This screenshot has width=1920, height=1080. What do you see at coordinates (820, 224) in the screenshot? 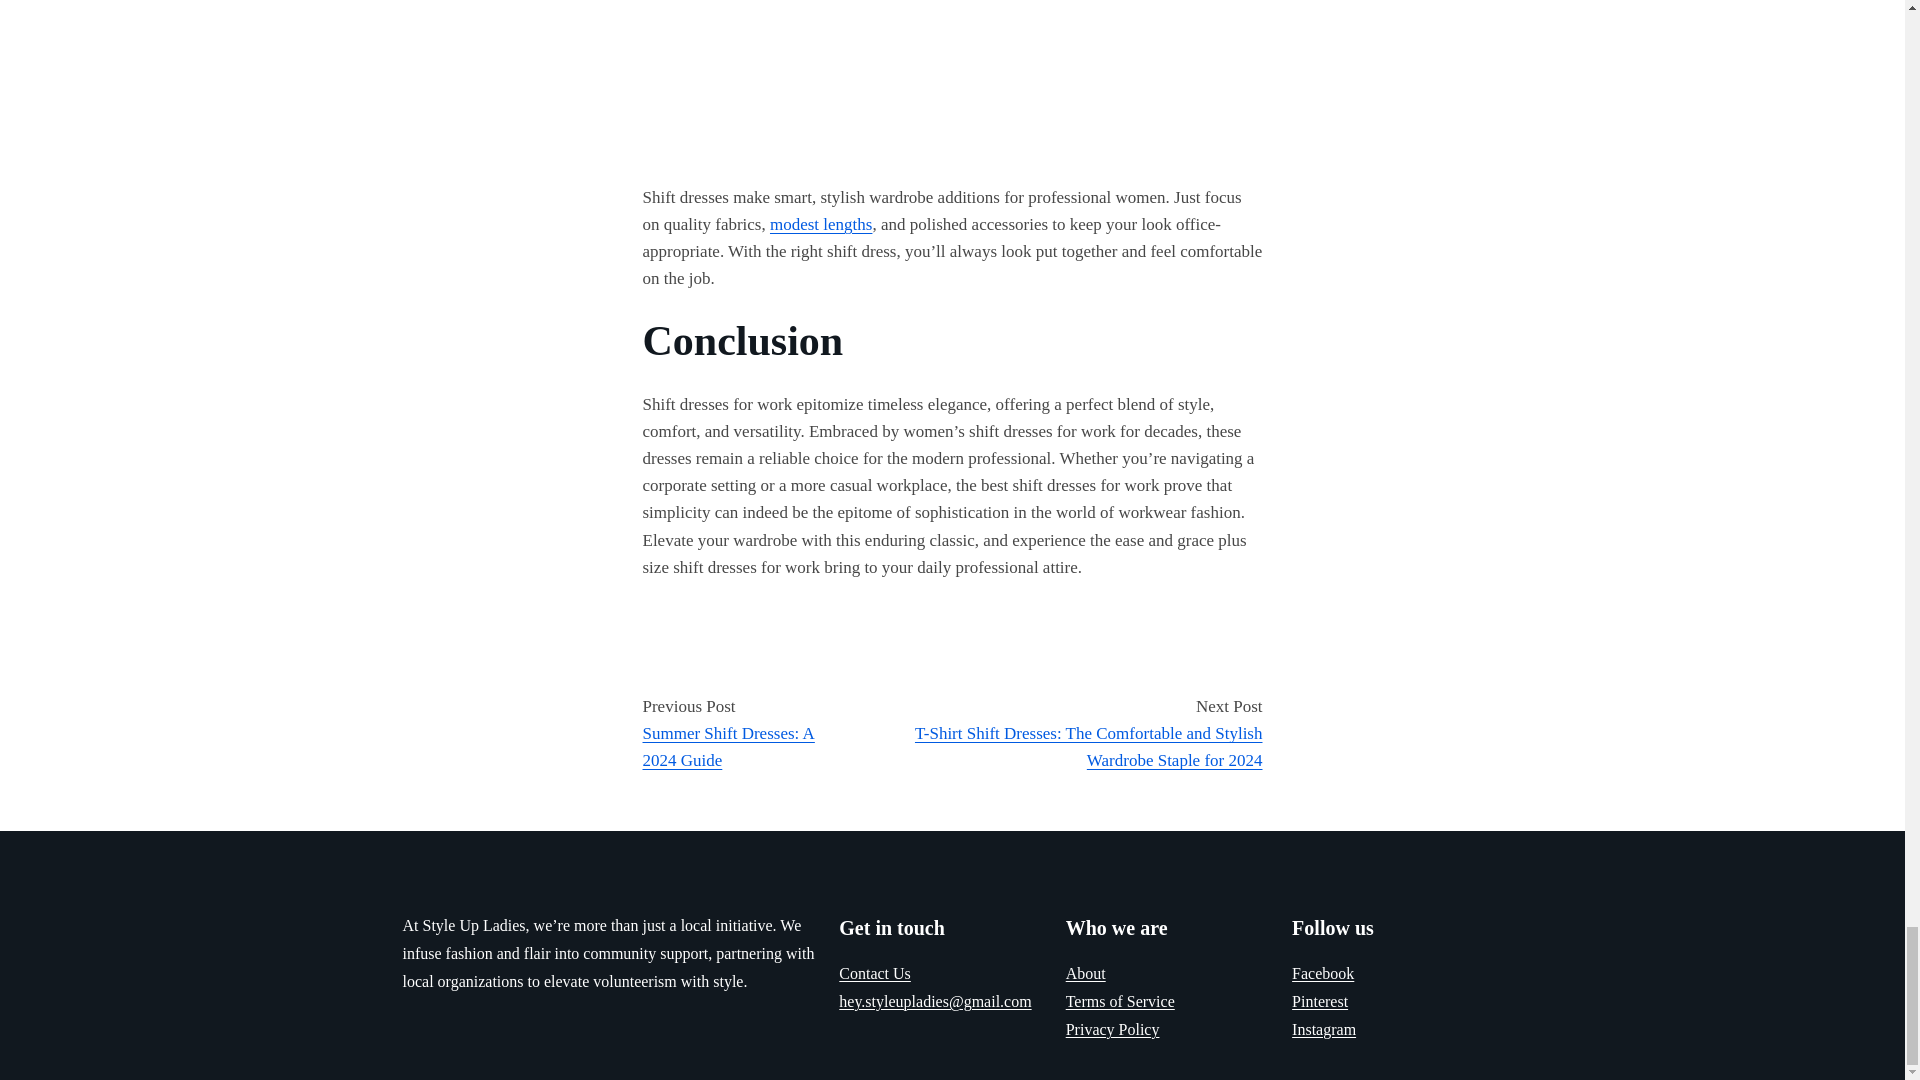
I see `modest lengths` at bounding box center [820, 224].